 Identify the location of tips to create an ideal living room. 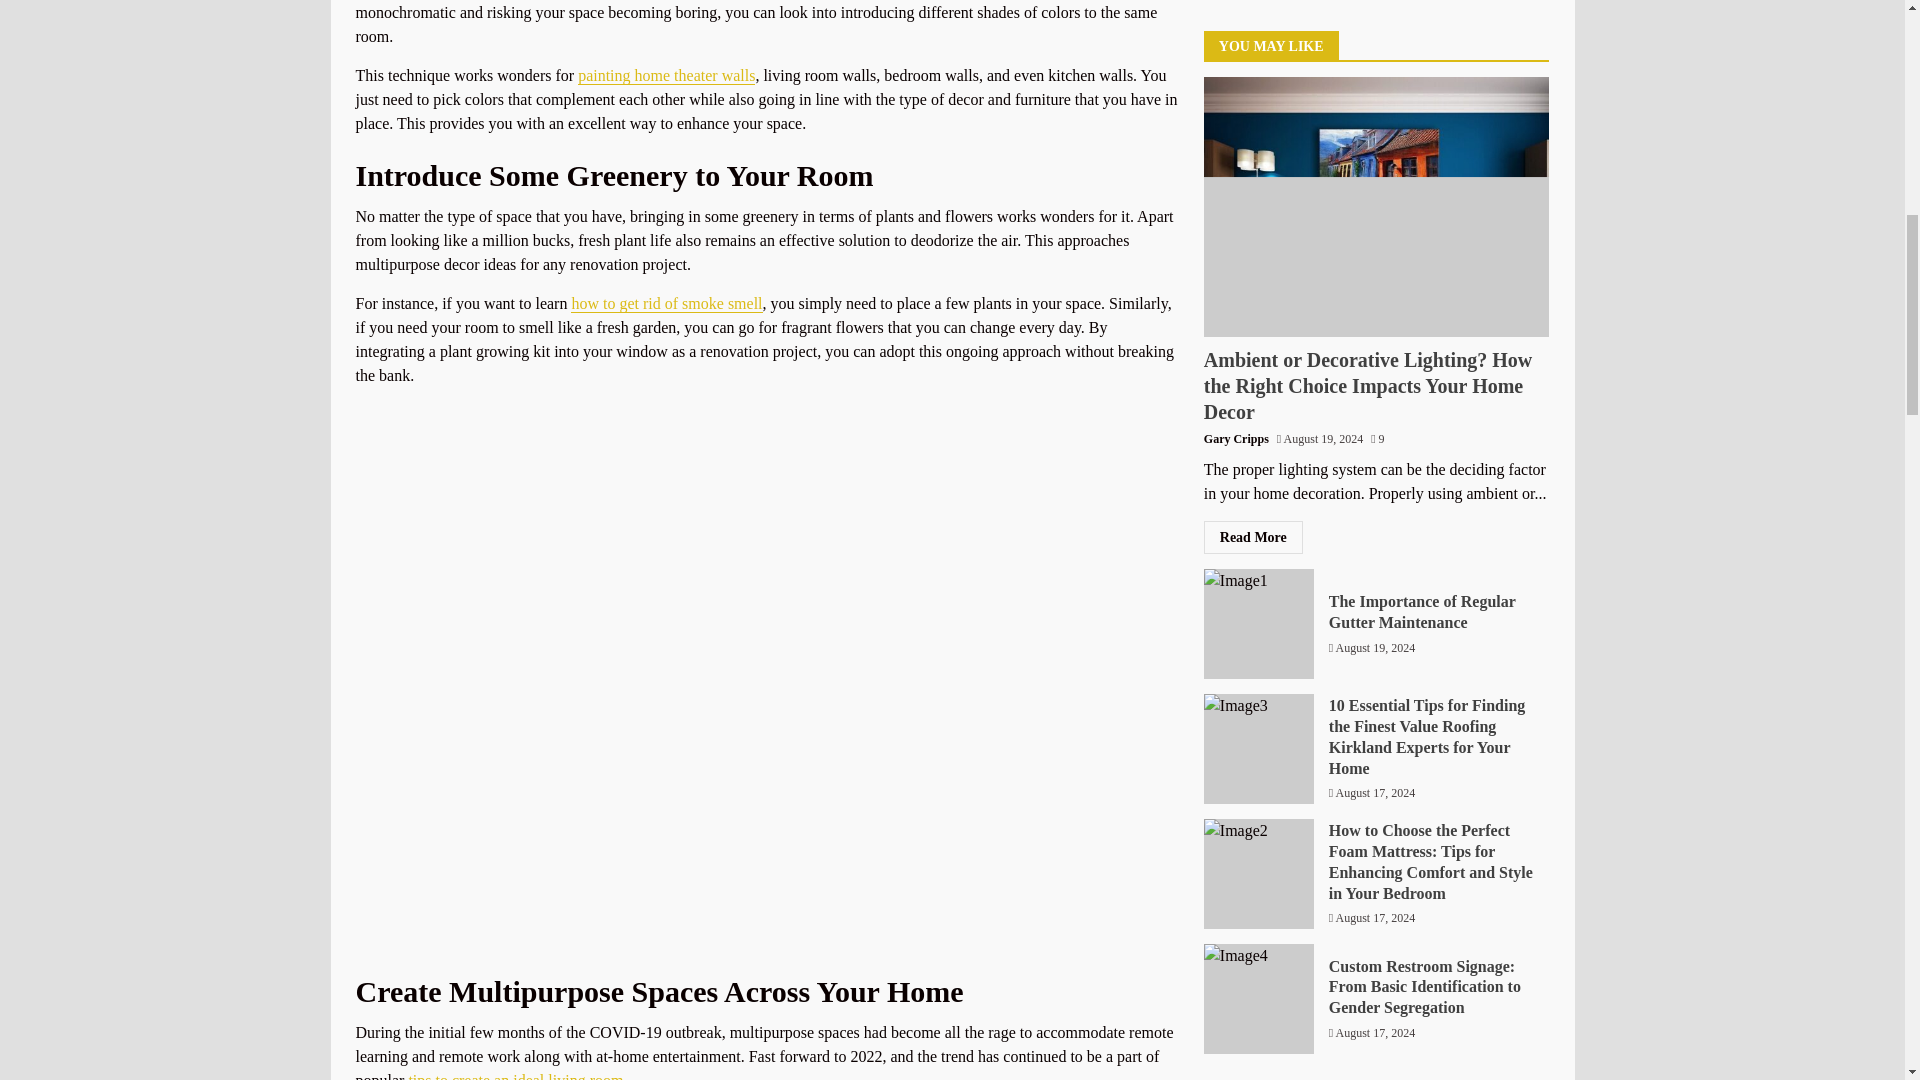
(514, 1076).